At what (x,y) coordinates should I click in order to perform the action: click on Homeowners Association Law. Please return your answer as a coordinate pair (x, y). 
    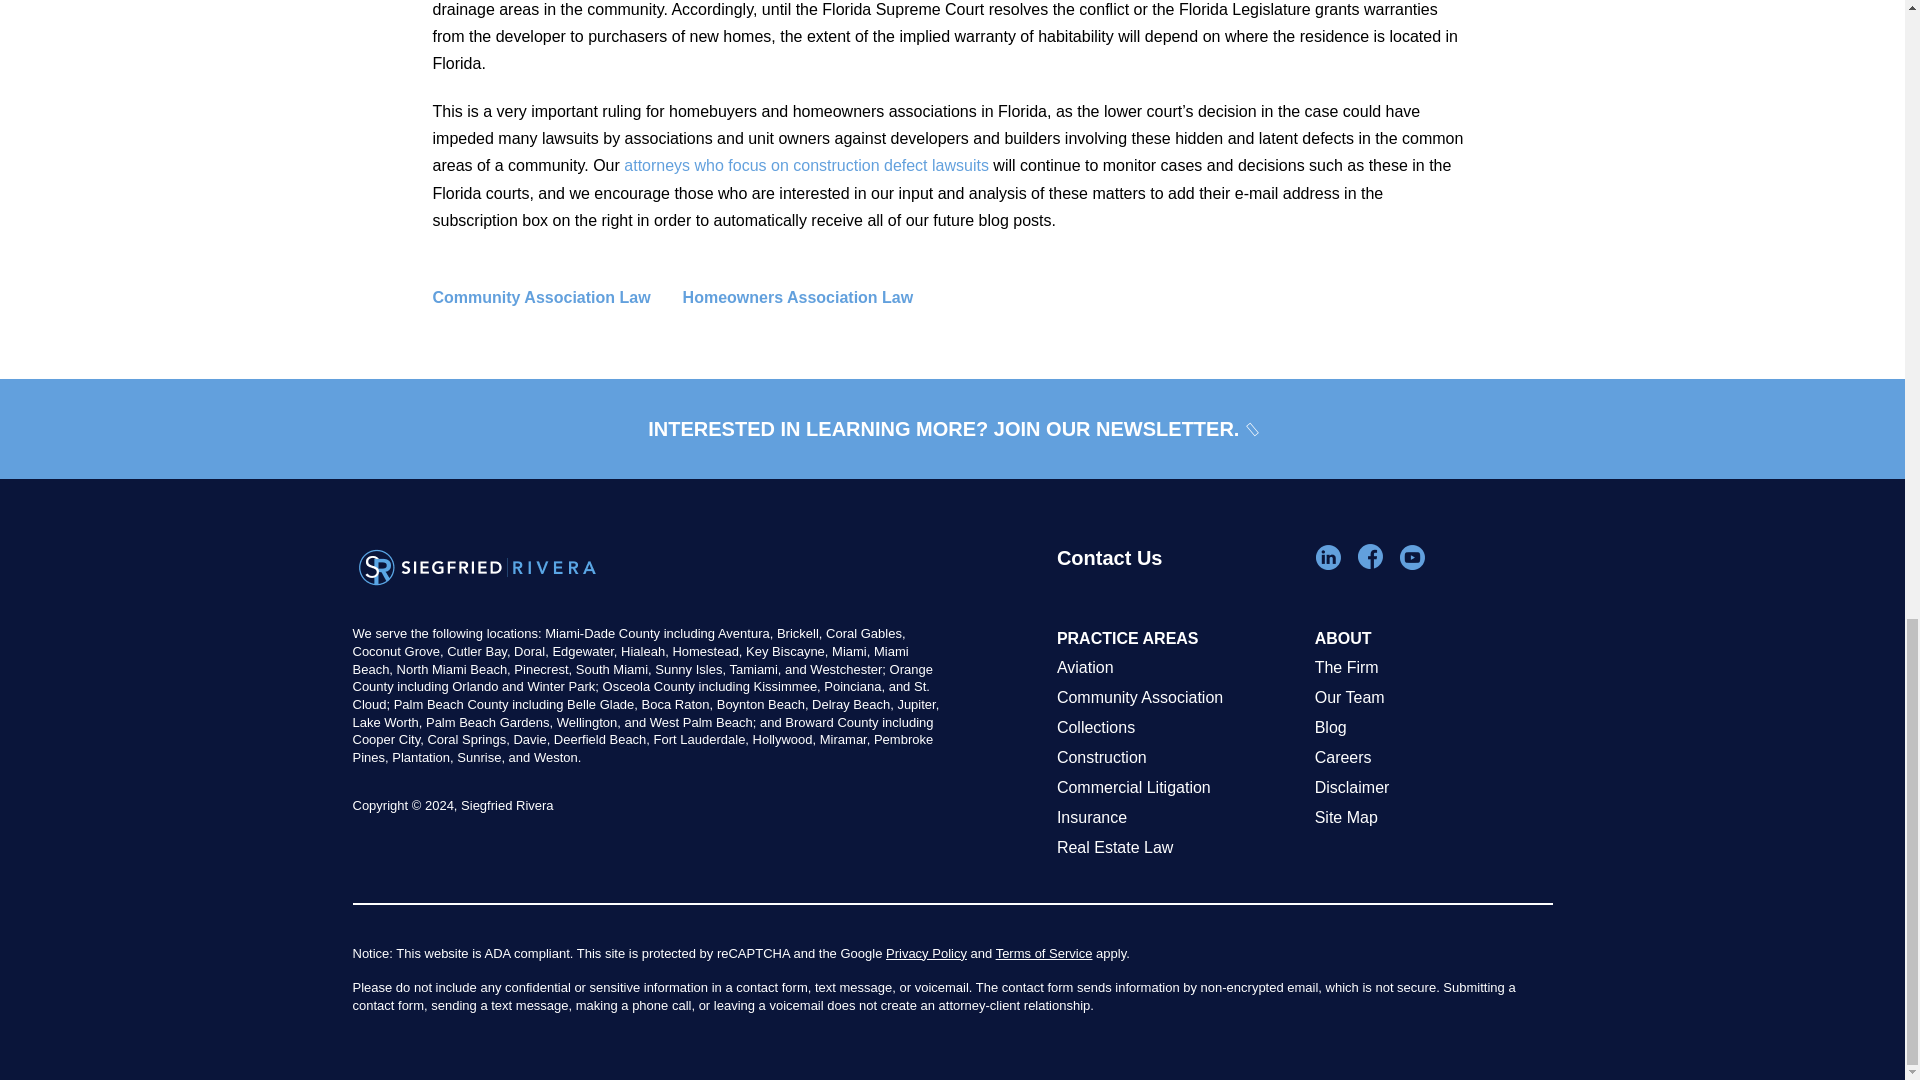
    Looking at the image, I should click on (814, 298).